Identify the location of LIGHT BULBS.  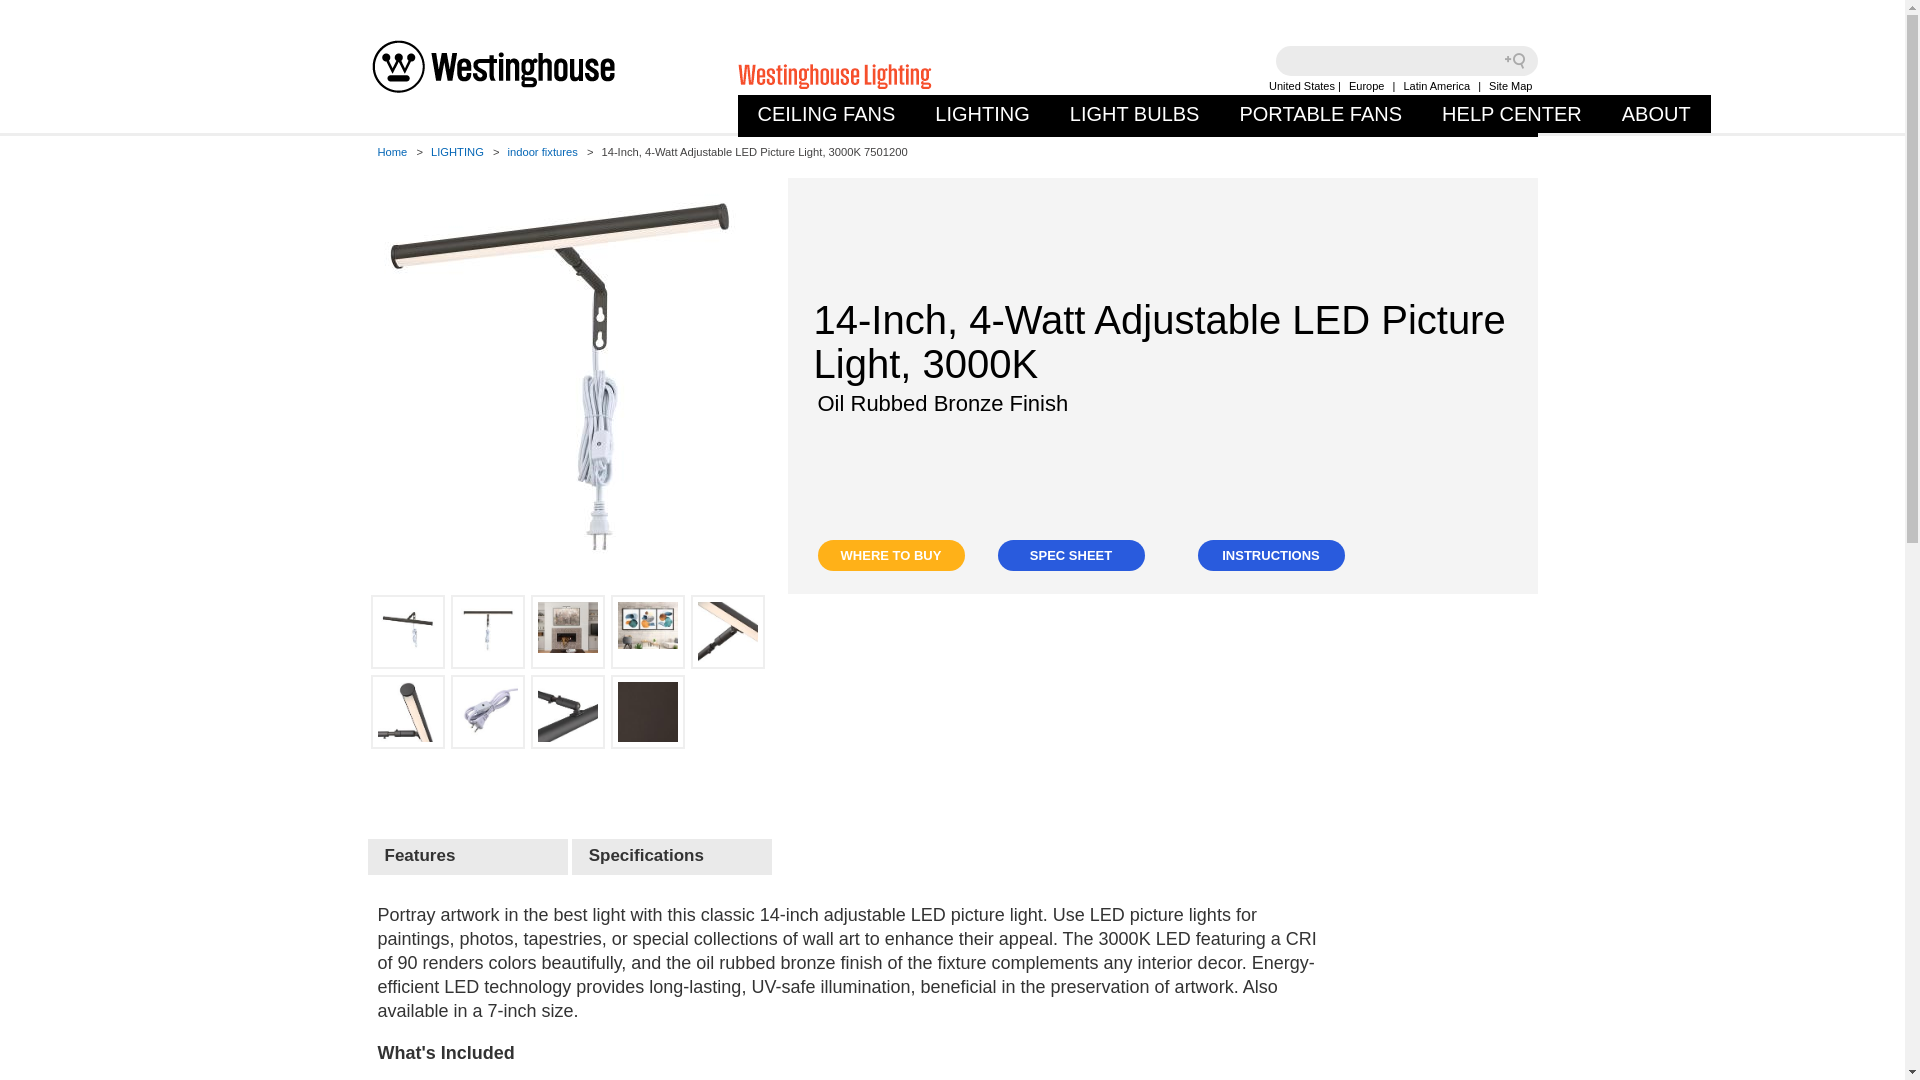
(1134, 113).